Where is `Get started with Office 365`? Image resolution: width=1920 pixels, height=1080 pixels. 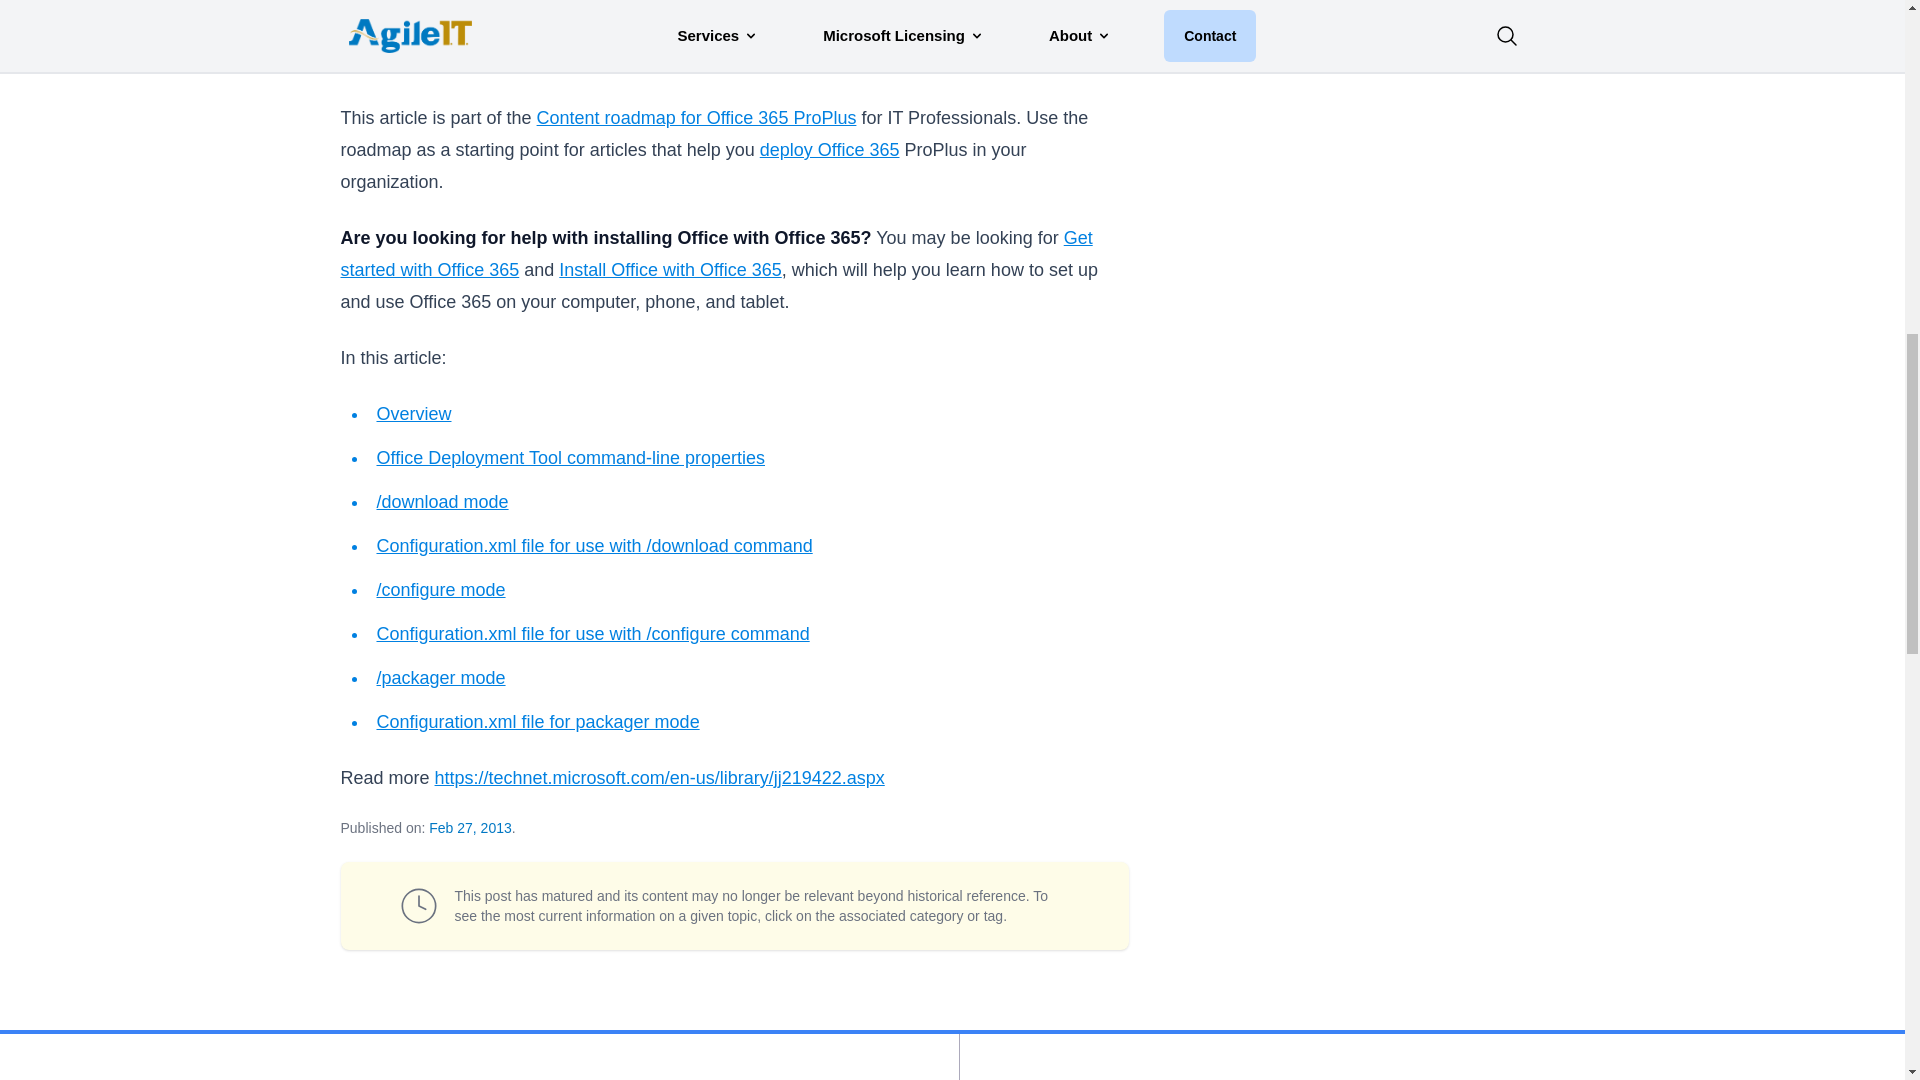
Get started with Office 365 is located at coordinates (716, 253).